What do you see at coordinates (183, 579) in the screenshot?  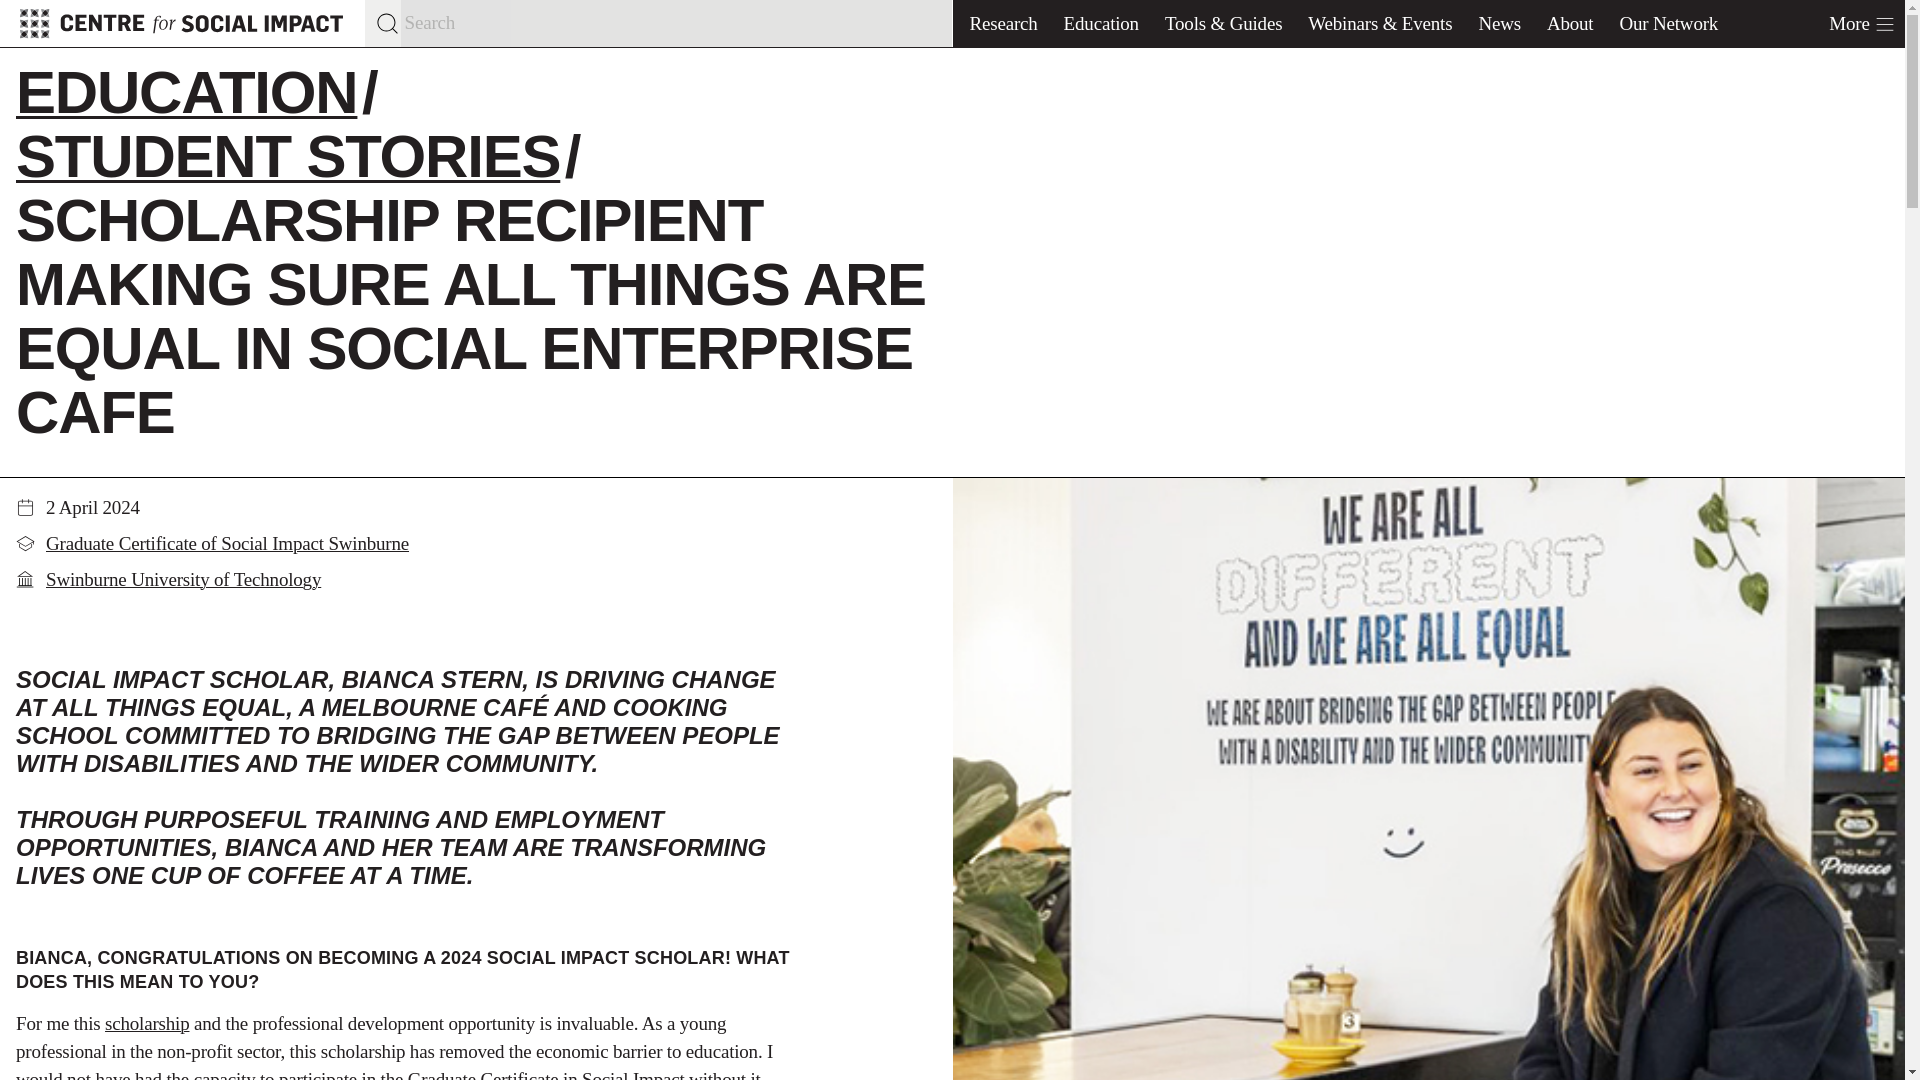 I see `Swinburne University of Technology` at bounding box center [183, 579].